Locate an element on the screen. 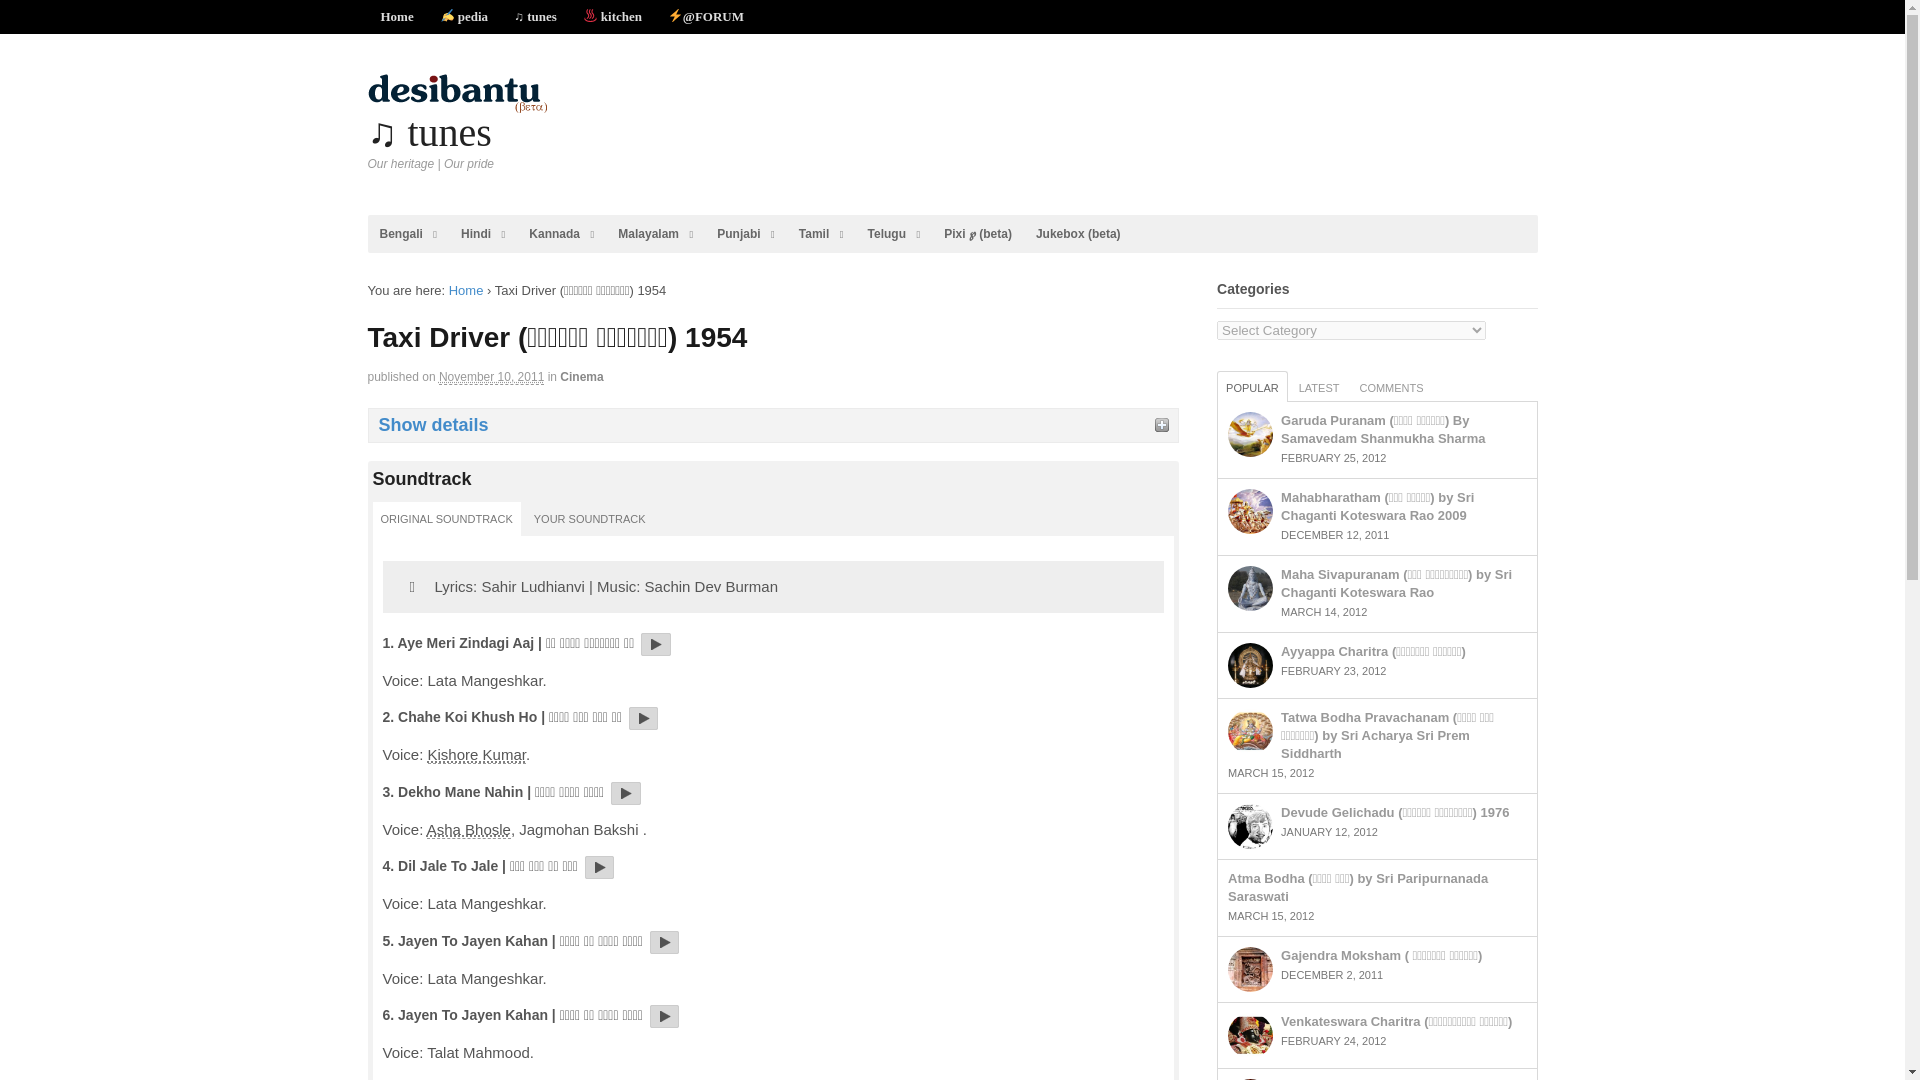  Desibantu is located at coordinates (397, 16).